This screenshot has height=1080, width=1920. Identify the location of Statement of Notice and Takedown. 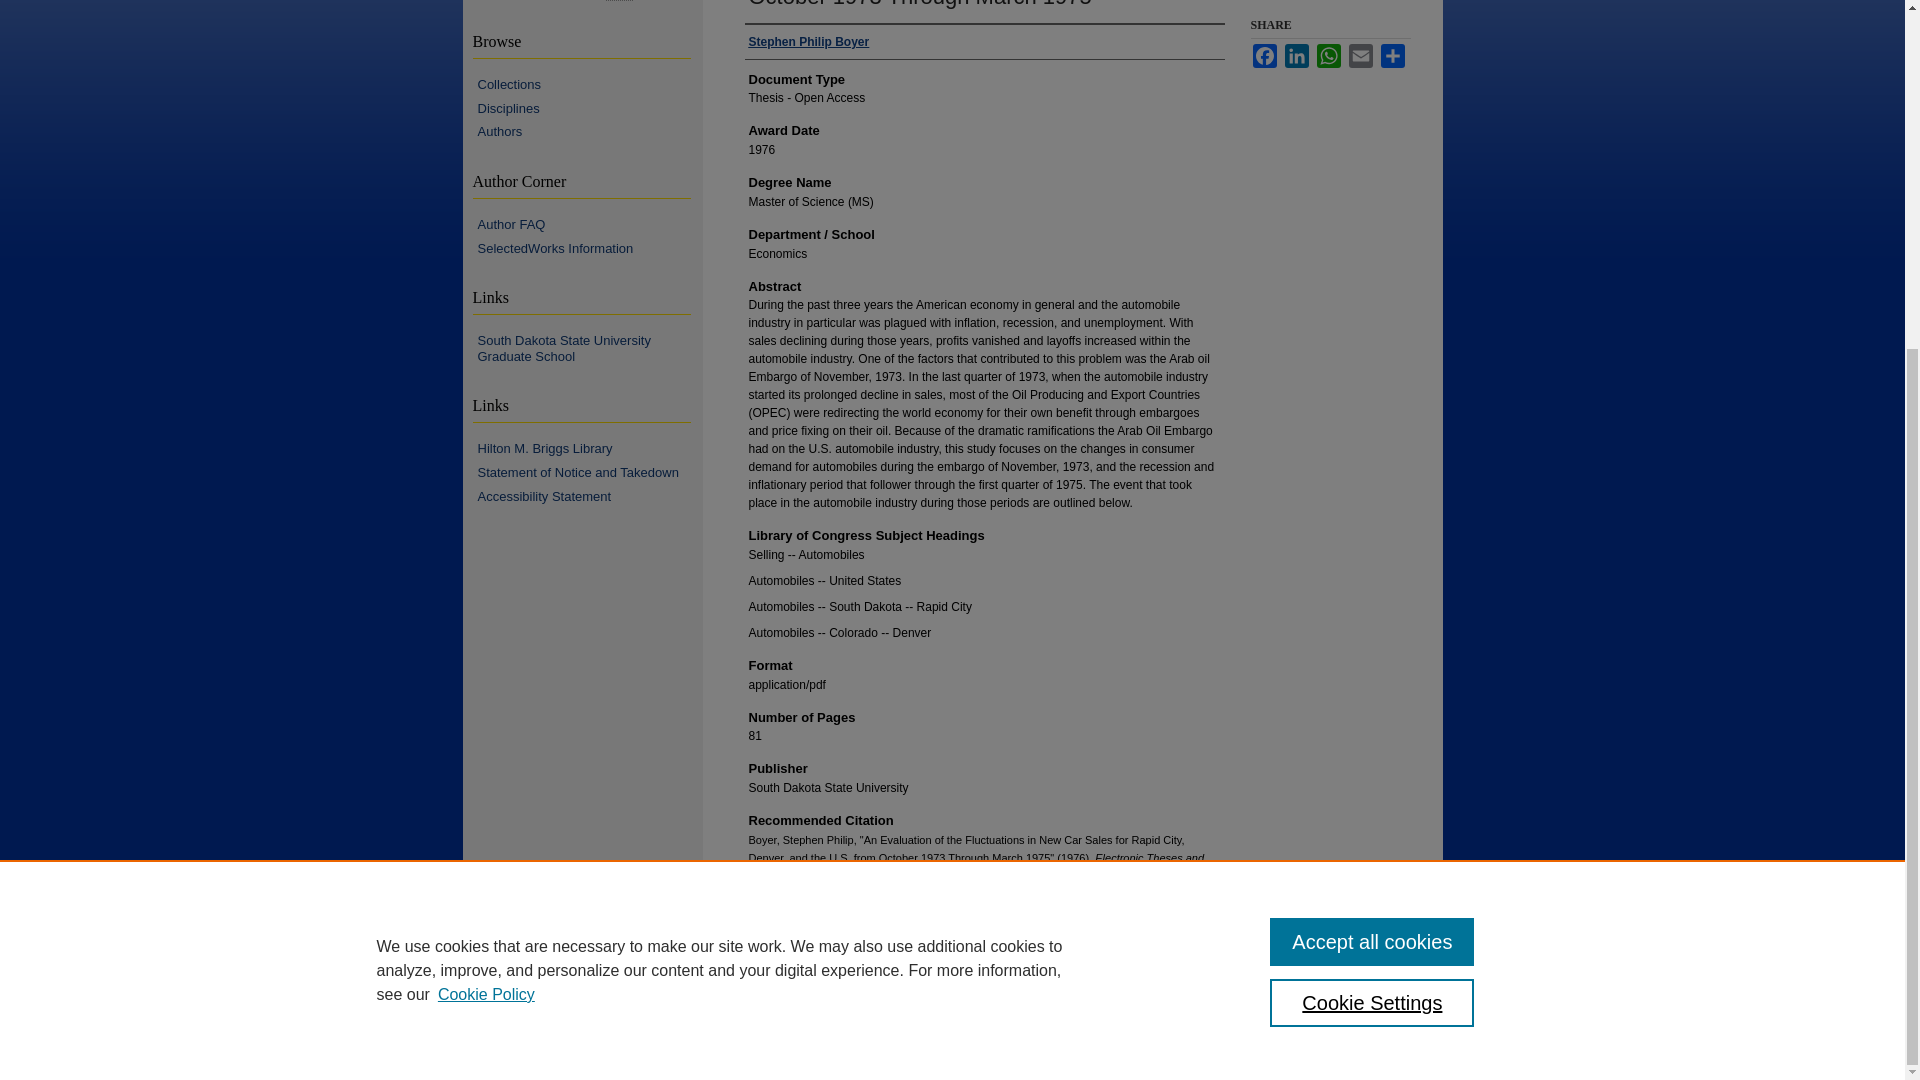
(590, 472).